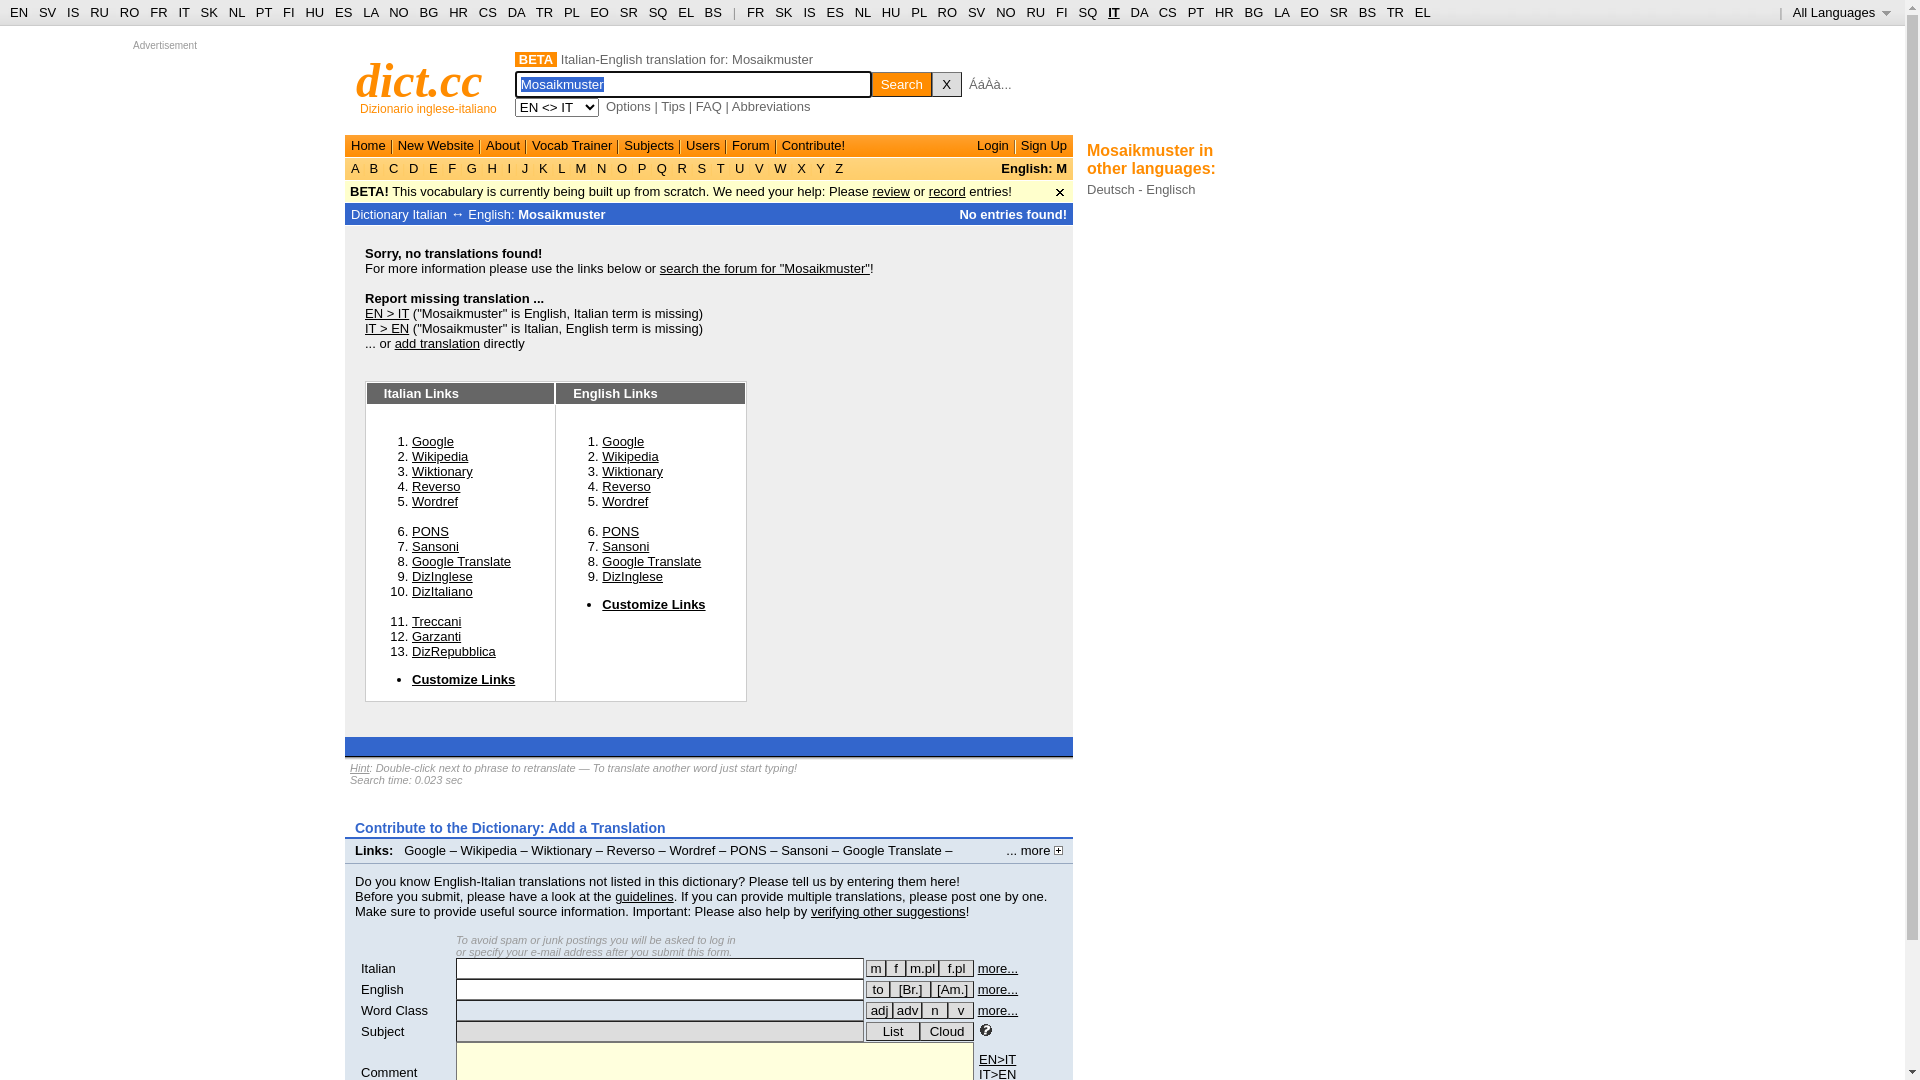 The height and width of the screenshot is (1080, 1920). I want to click on H, so click(492, 168).